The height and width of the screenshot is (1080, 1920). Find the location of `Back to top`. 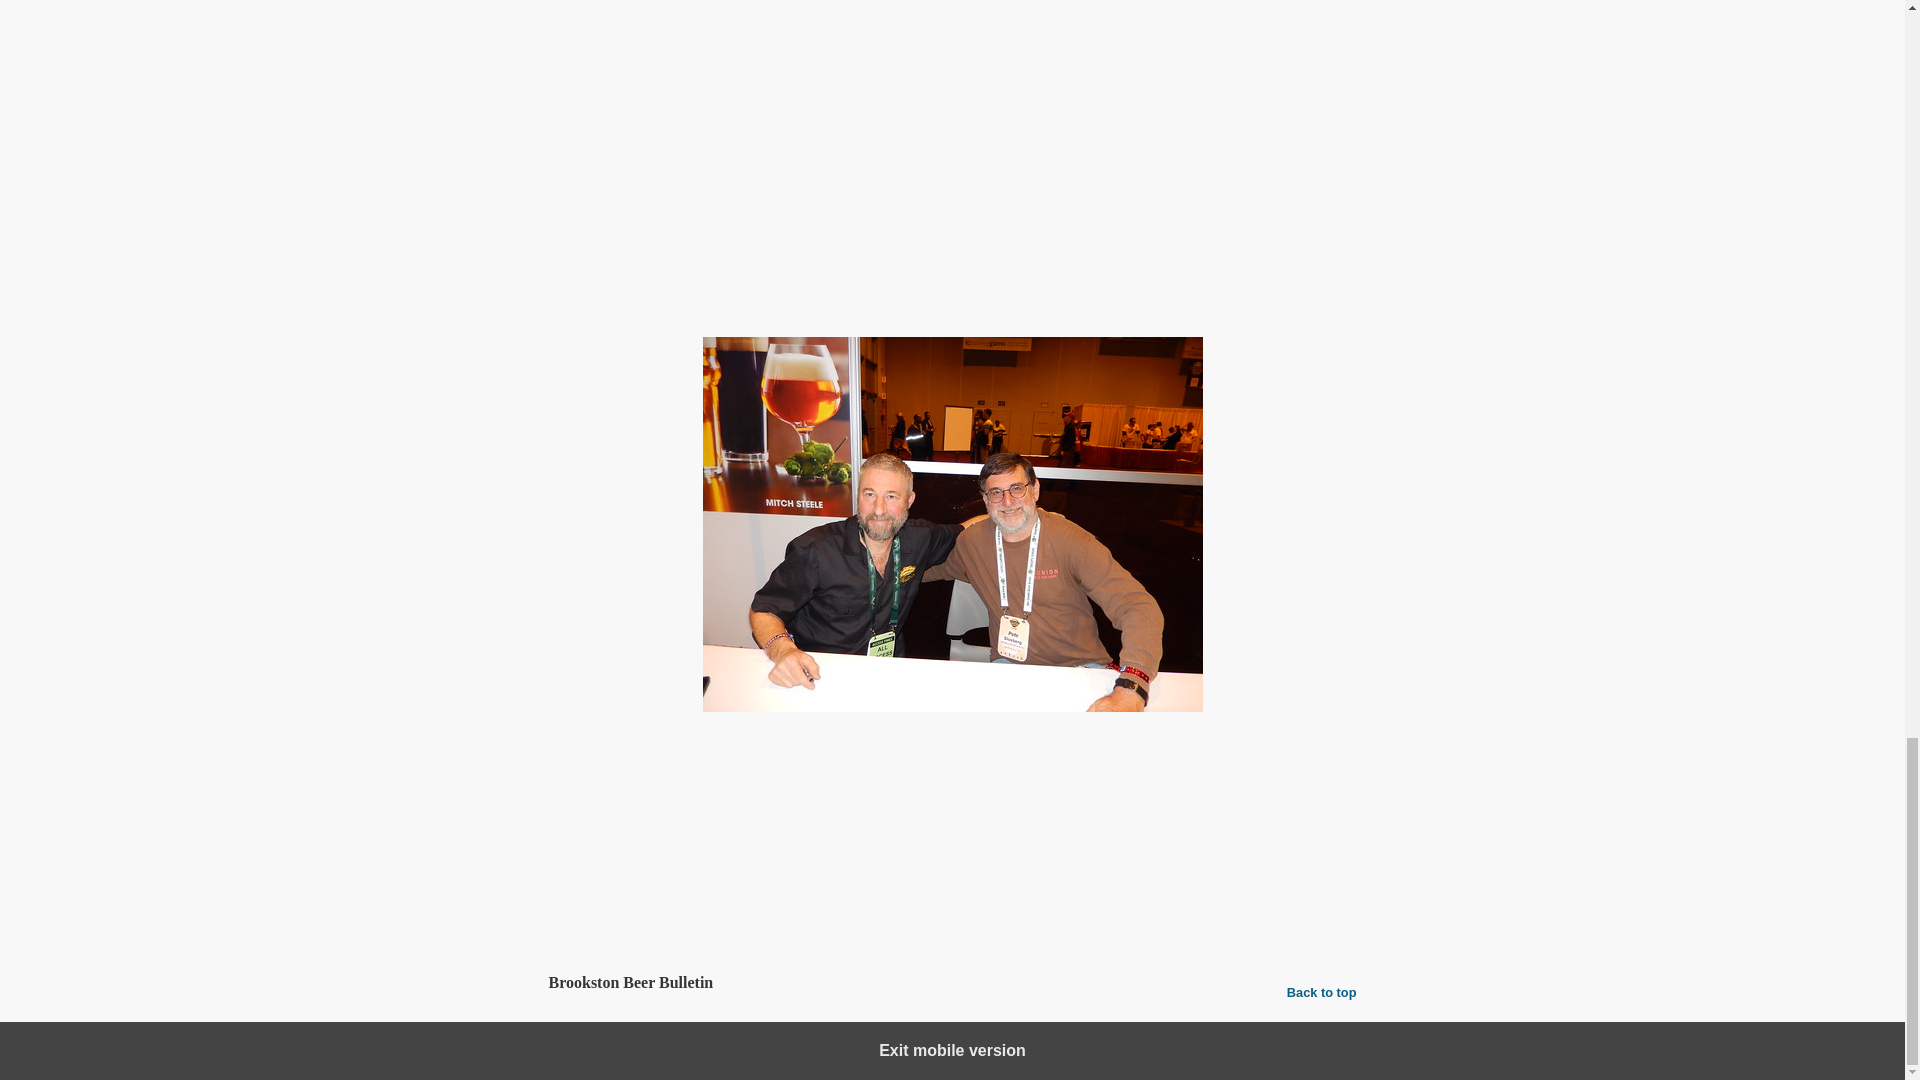

Back to top is located at coordinates (1322, 992).